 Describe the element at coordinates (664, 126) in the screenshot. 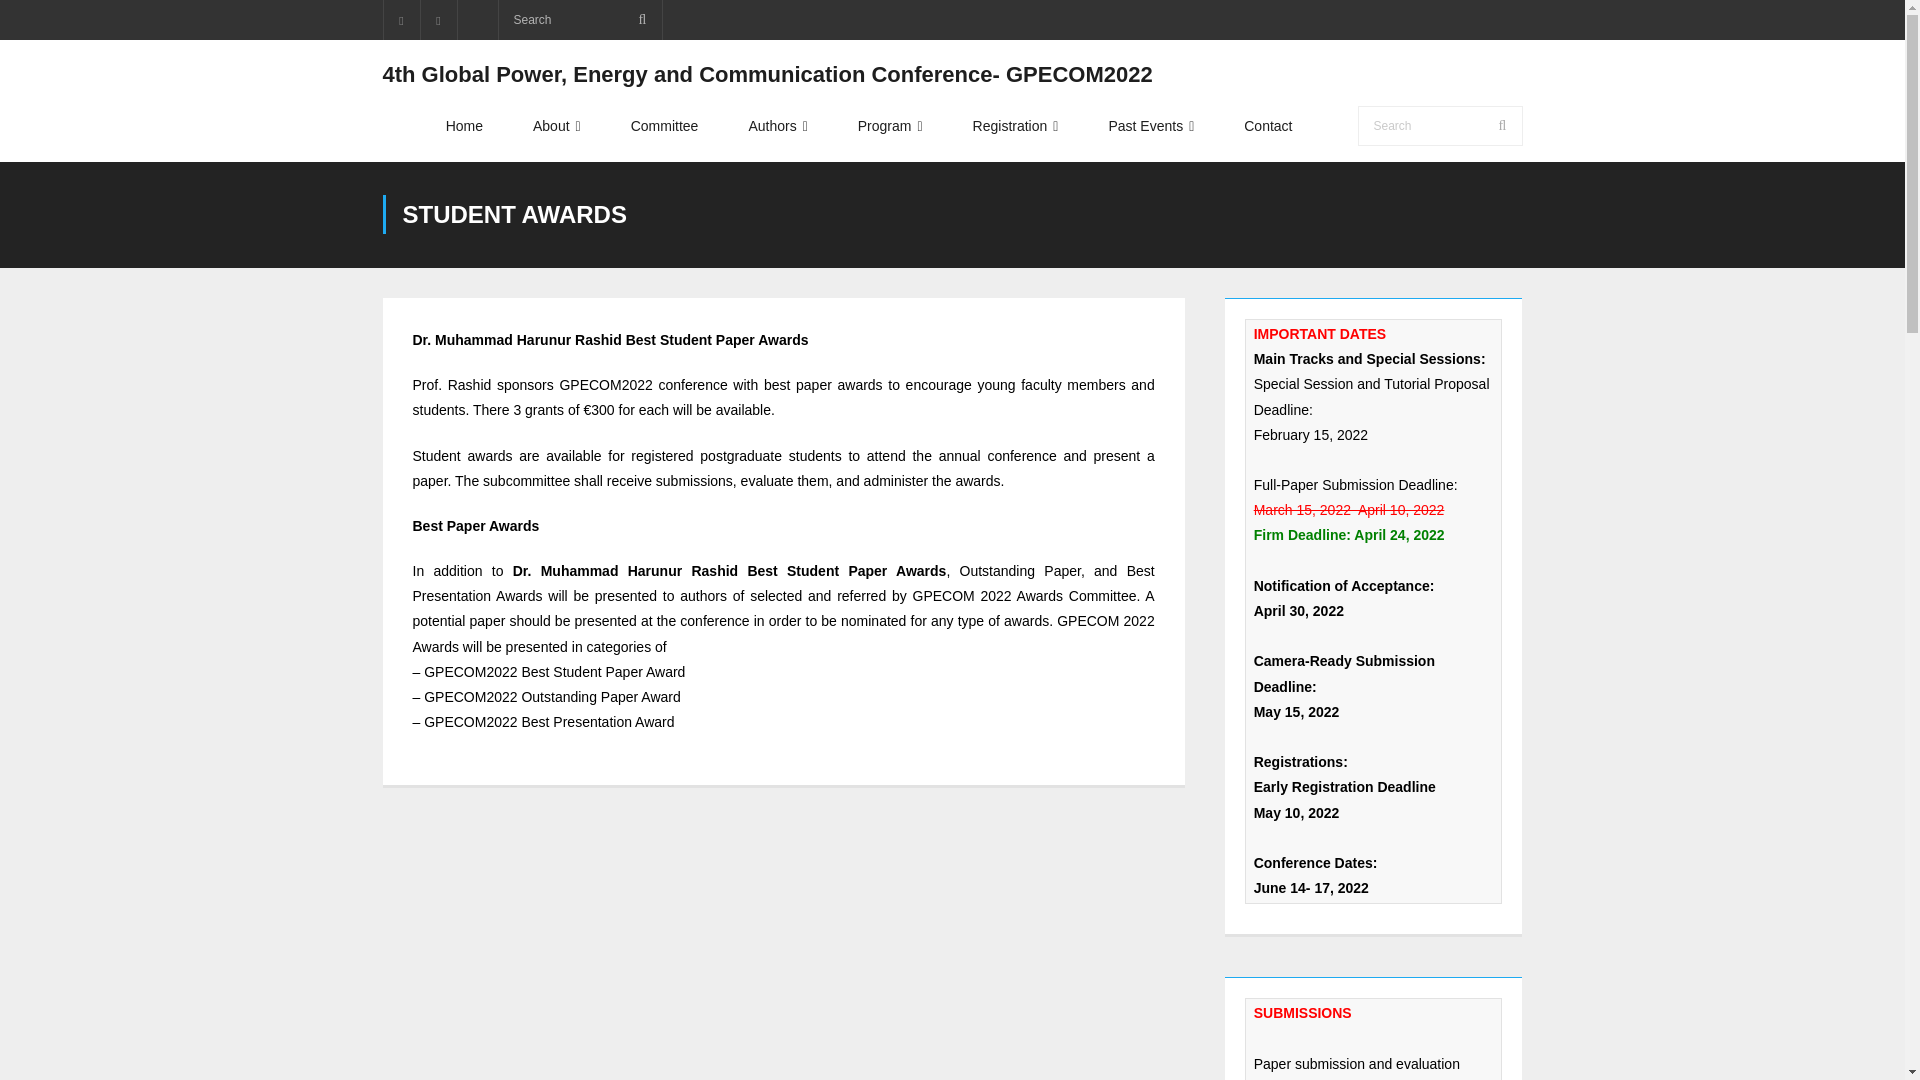

I see `Committee` at that location.